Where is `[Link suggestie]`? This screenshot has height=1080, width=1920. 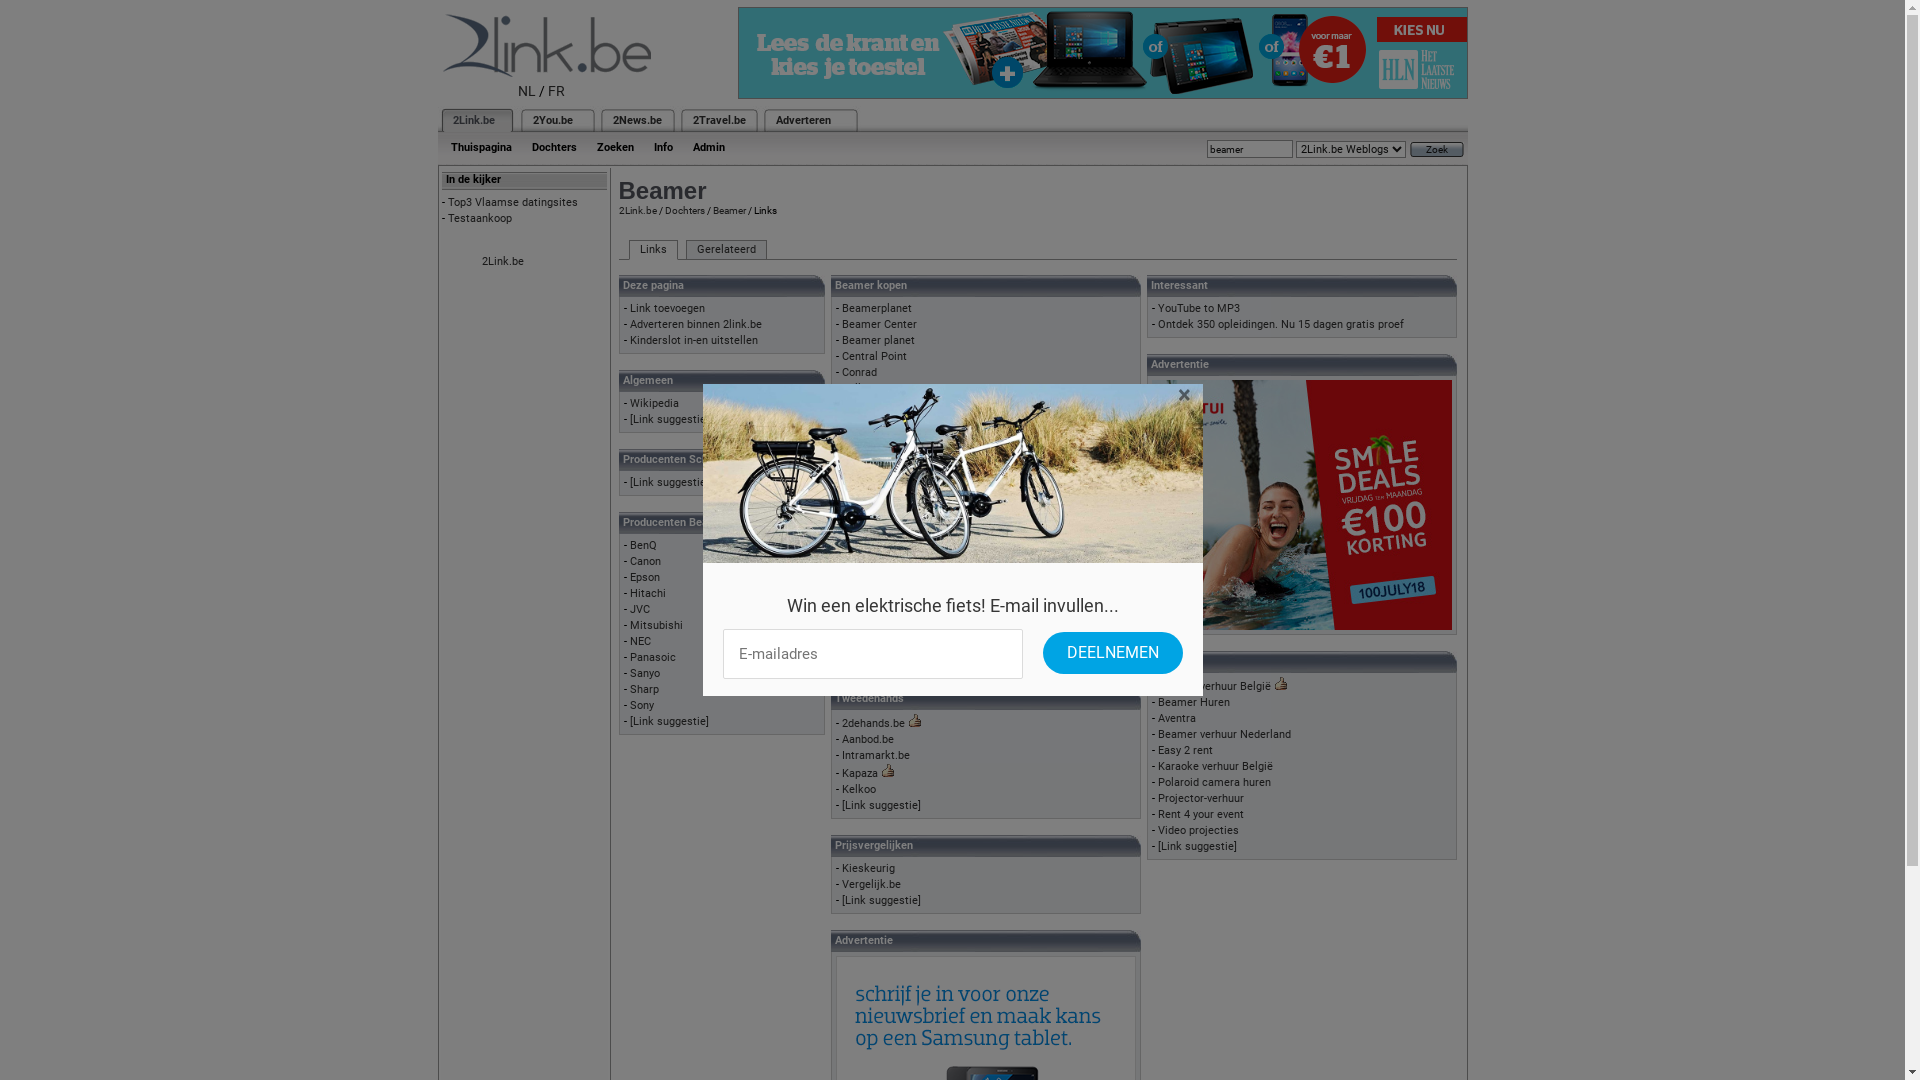 [Link suggestie] is located at coordinates (670, 482).